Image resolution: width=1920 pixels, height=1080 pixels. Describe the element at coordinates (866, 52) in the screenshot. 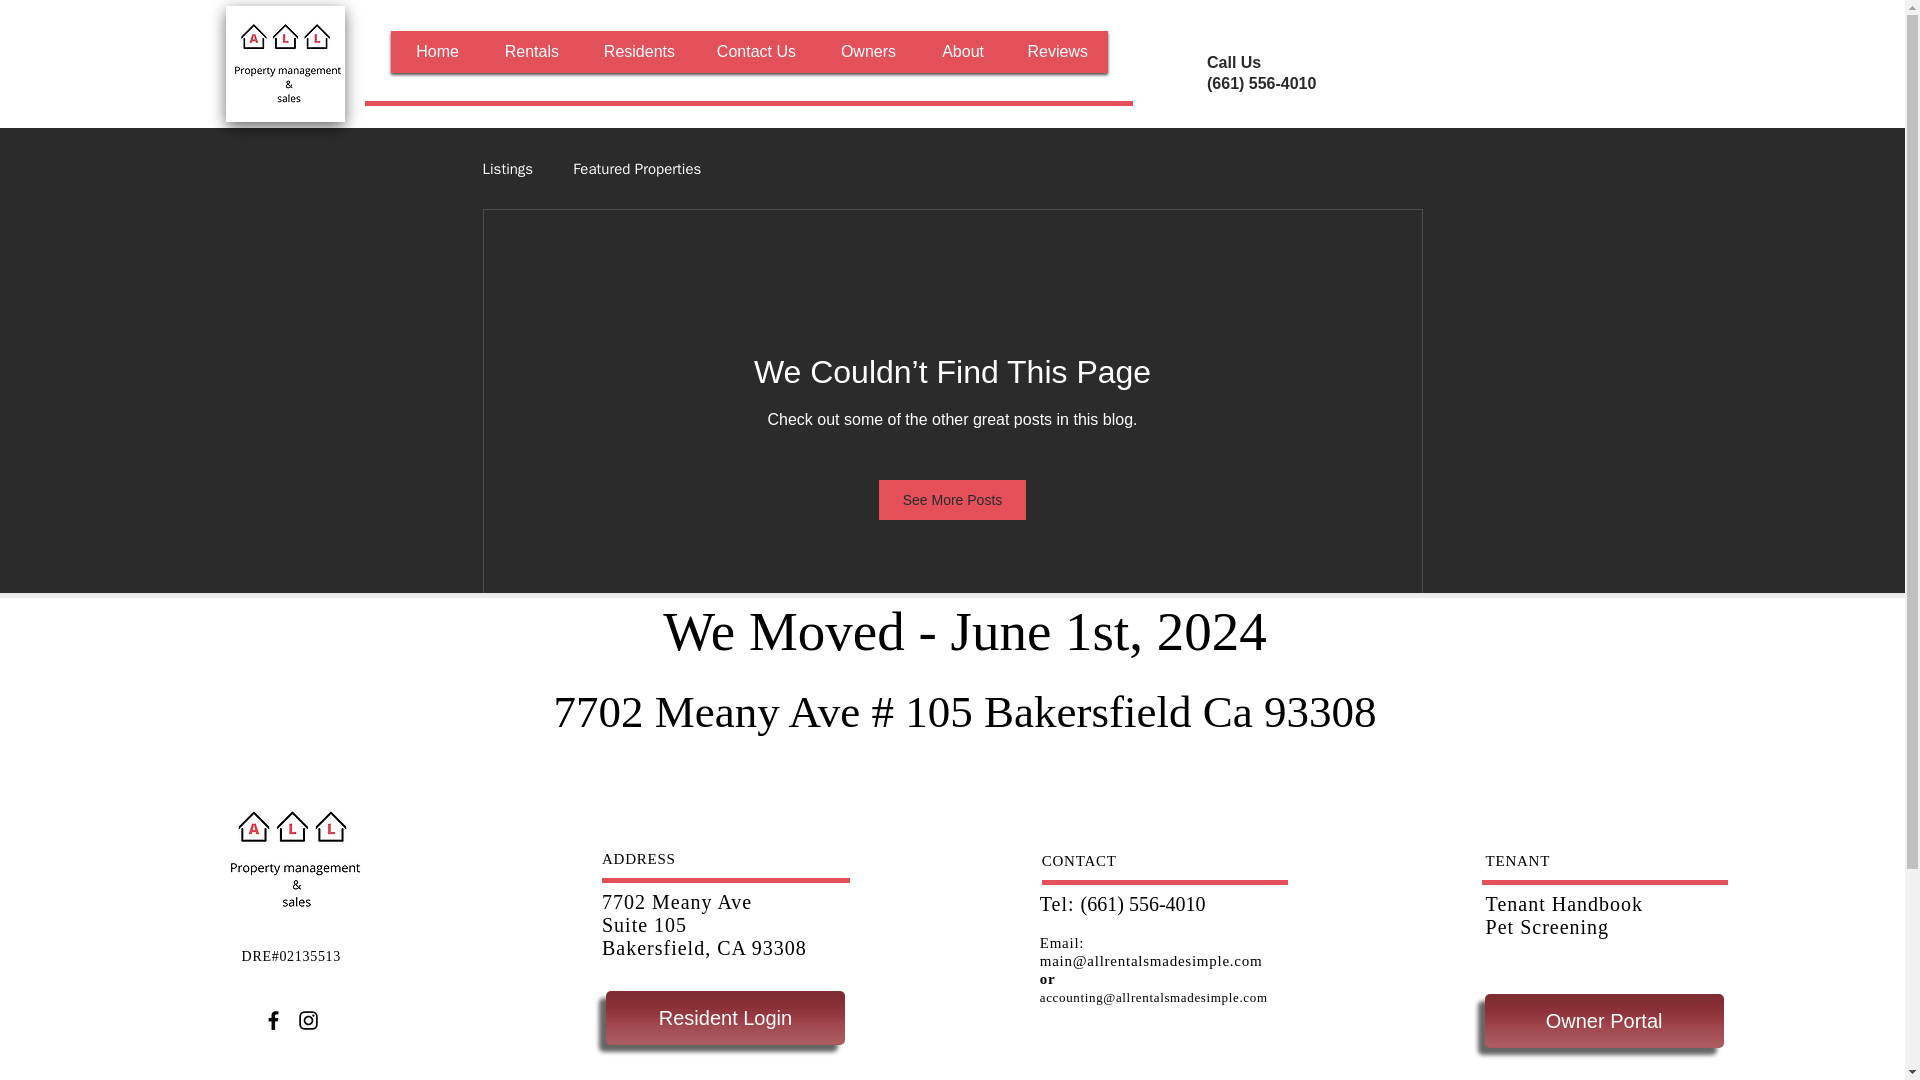

I see `Owners` at that location.